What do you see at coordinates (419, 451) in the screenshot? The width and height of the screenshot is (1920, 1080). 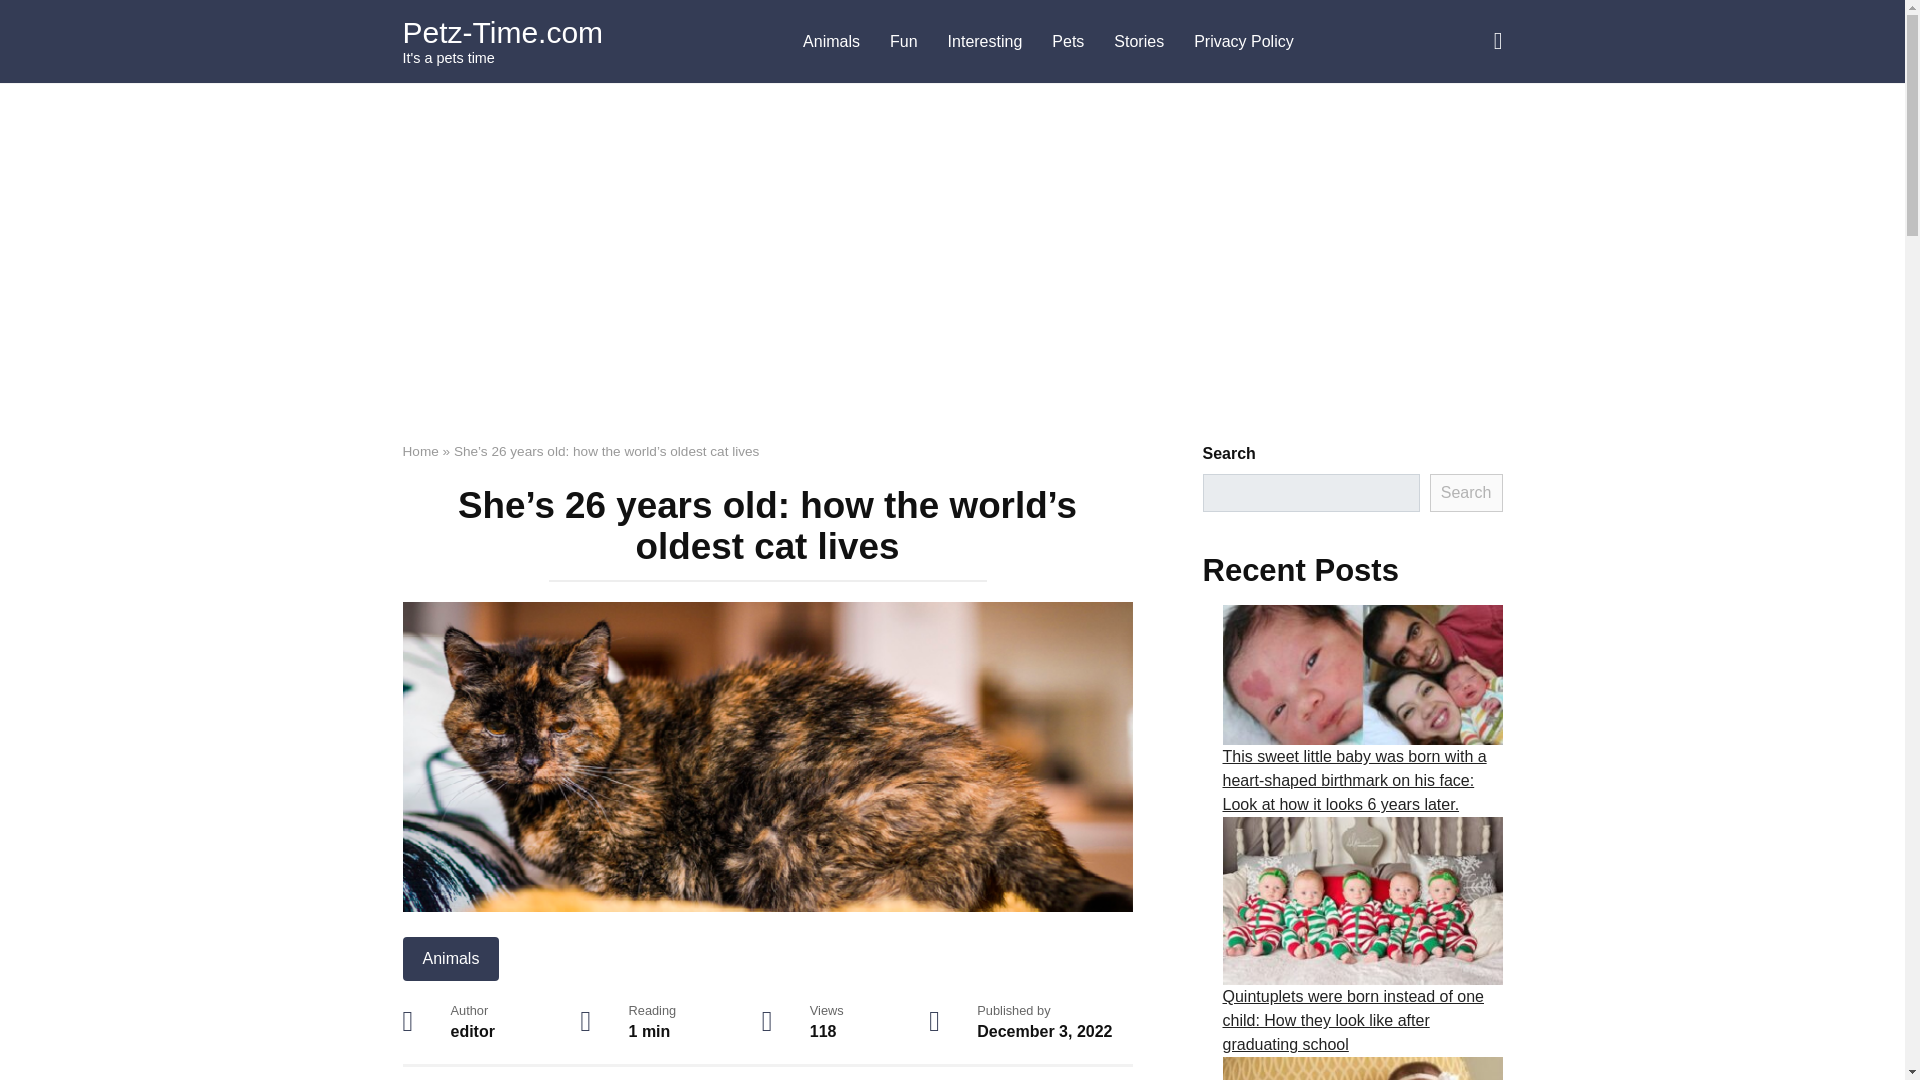 I see `Home` at bounding box center [419, 451].